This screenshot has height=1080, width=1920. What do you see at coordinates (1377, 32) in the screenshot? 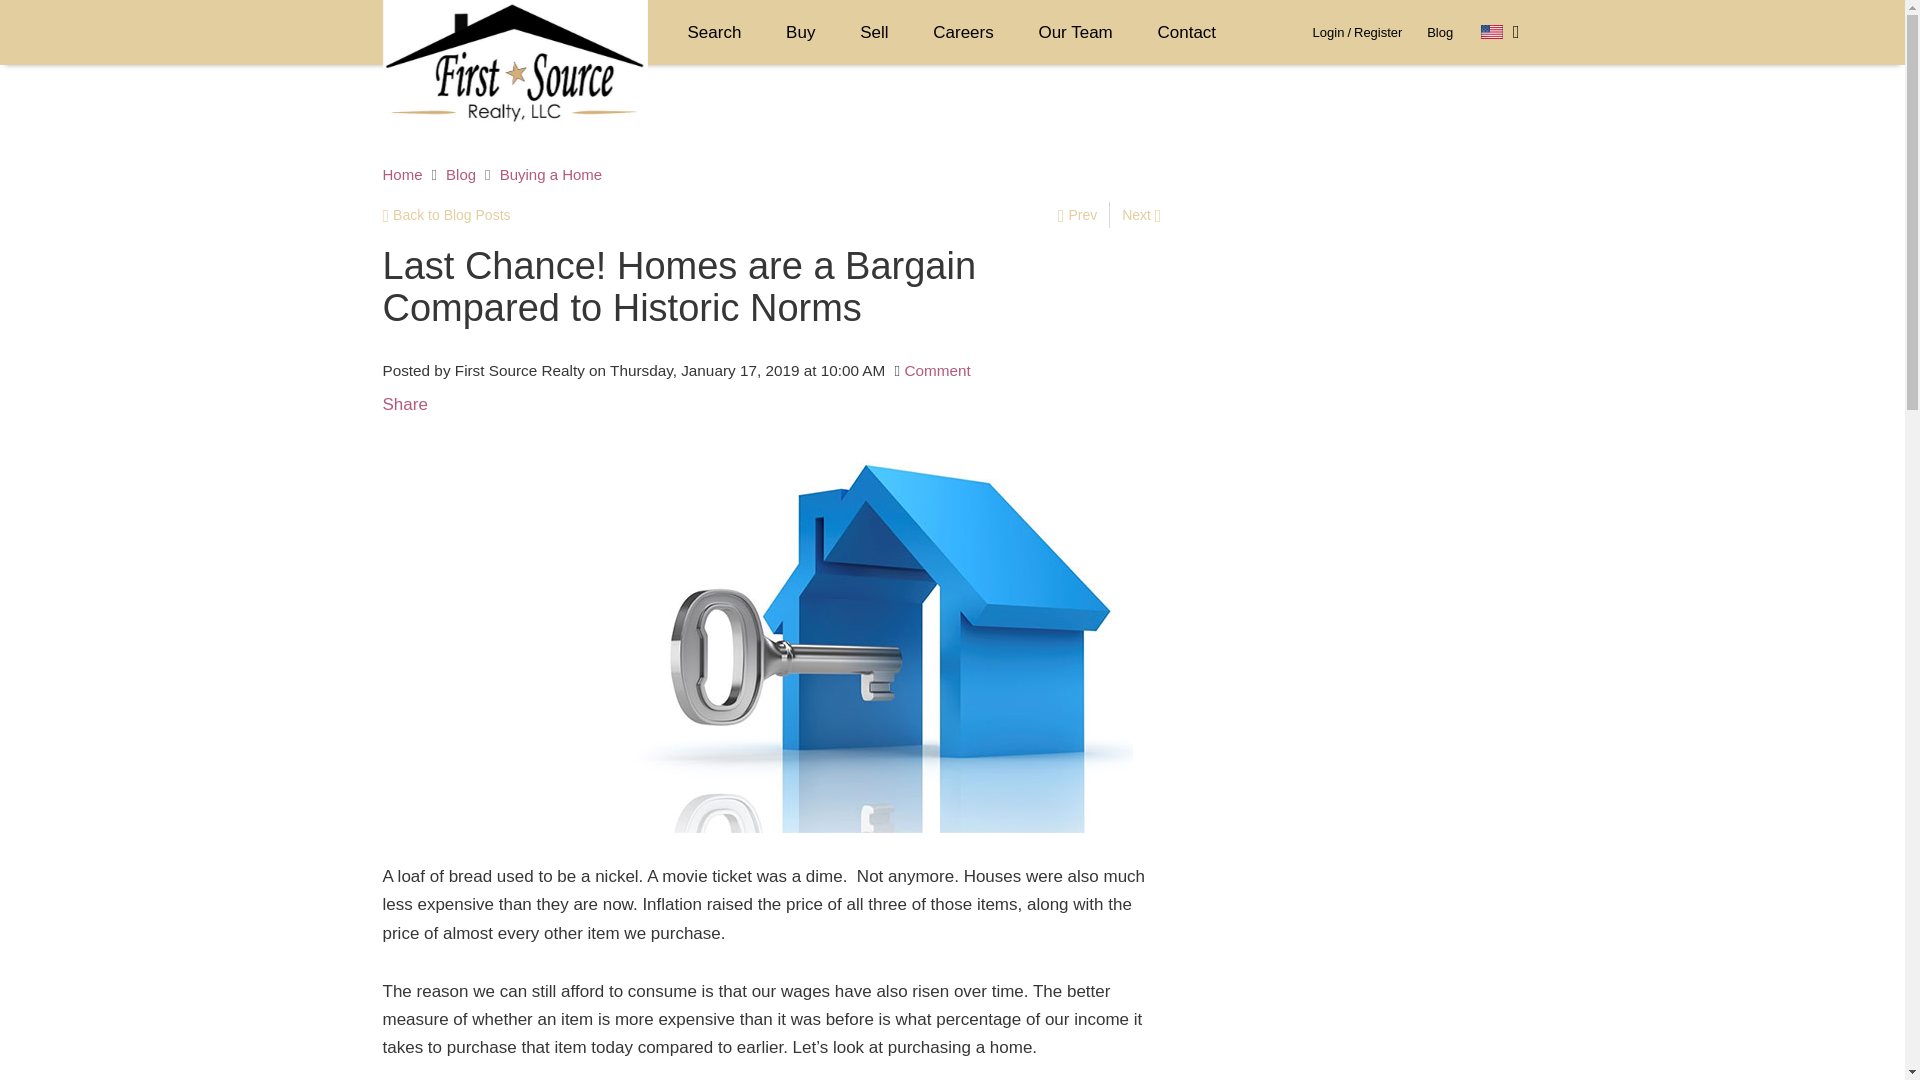
I see `Register` at bounding box center [1377, 32].